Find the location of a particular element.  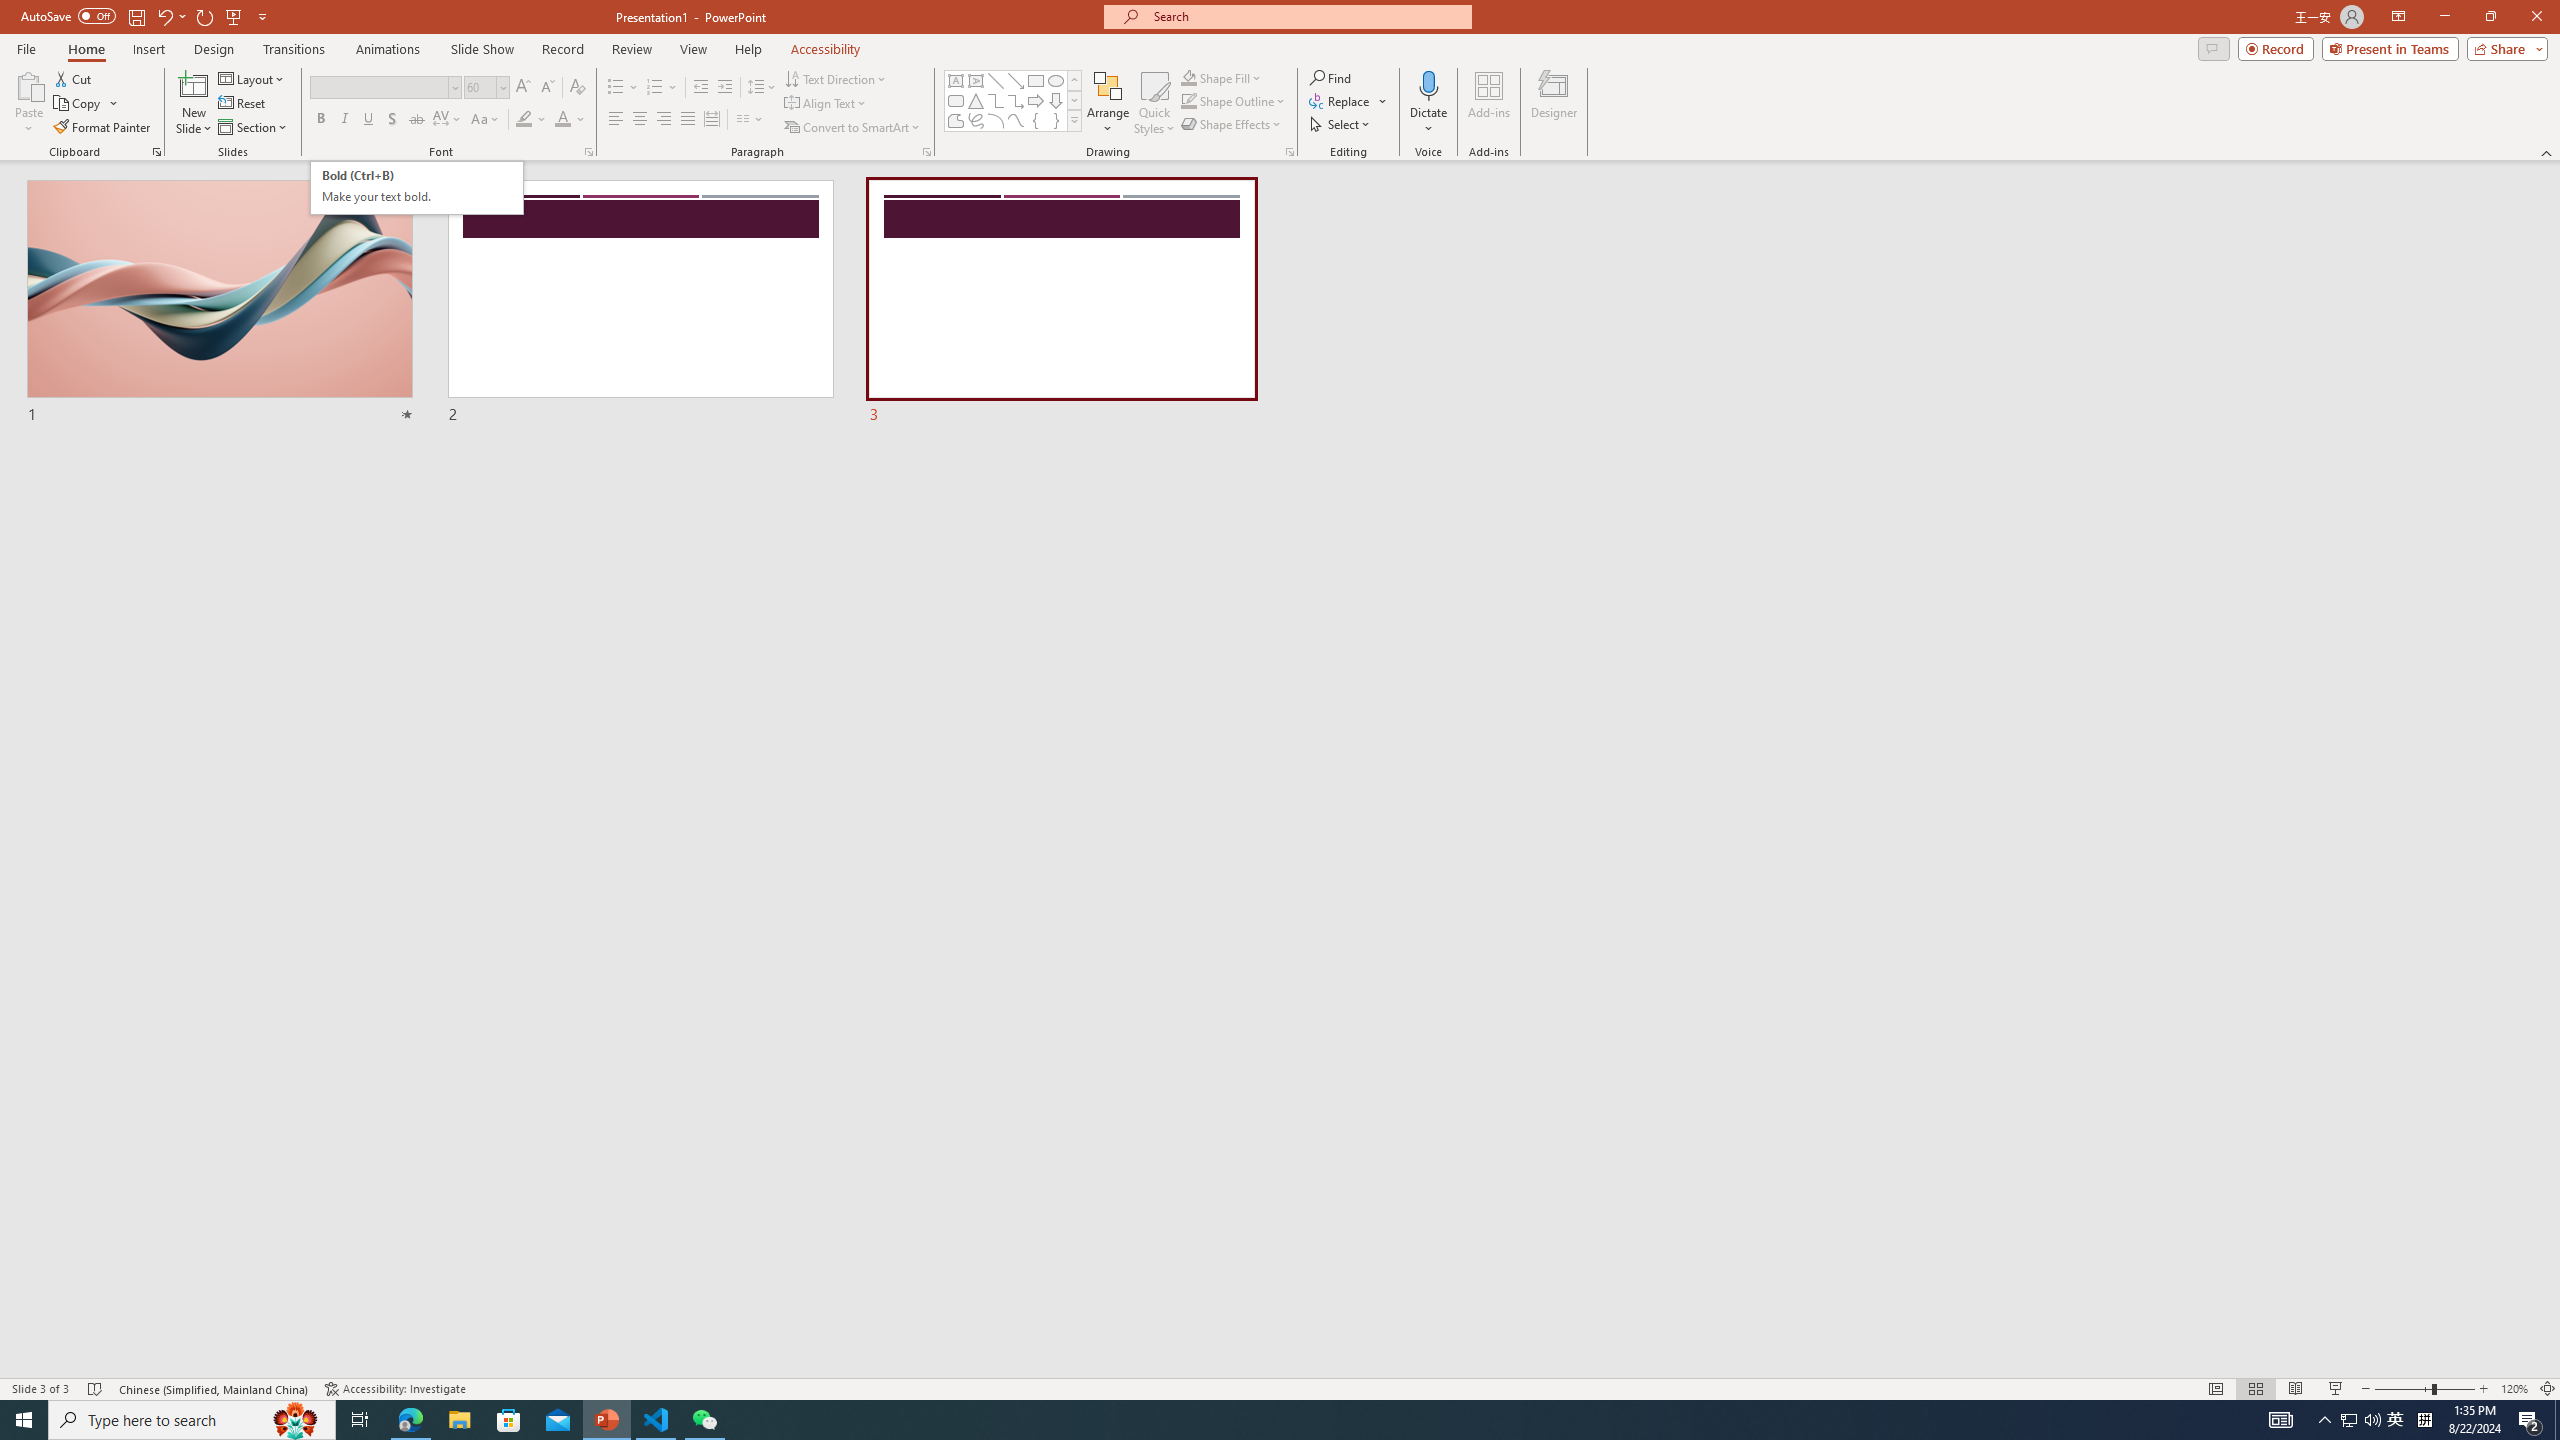

Increase Indent is located at coordinates (726, 88).